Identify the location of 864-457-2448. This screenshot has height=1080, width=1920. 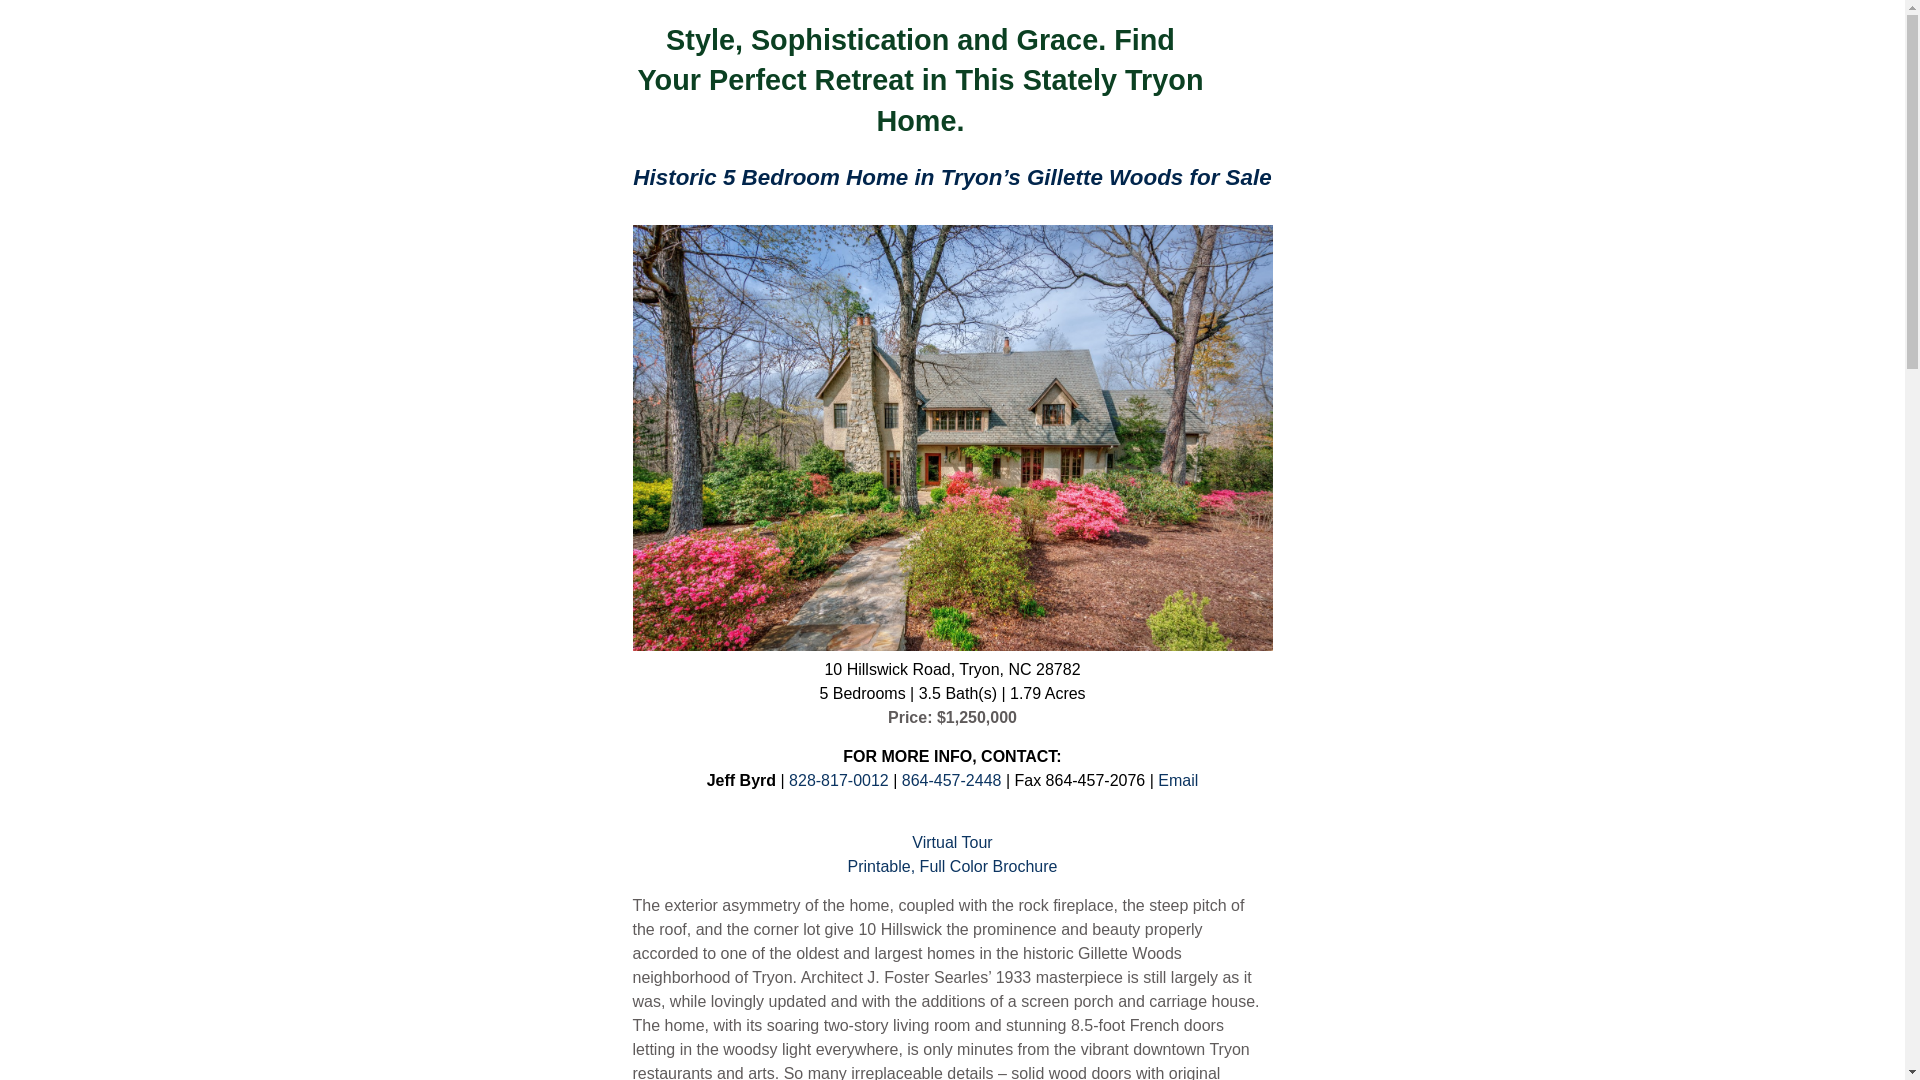
(954, 780).